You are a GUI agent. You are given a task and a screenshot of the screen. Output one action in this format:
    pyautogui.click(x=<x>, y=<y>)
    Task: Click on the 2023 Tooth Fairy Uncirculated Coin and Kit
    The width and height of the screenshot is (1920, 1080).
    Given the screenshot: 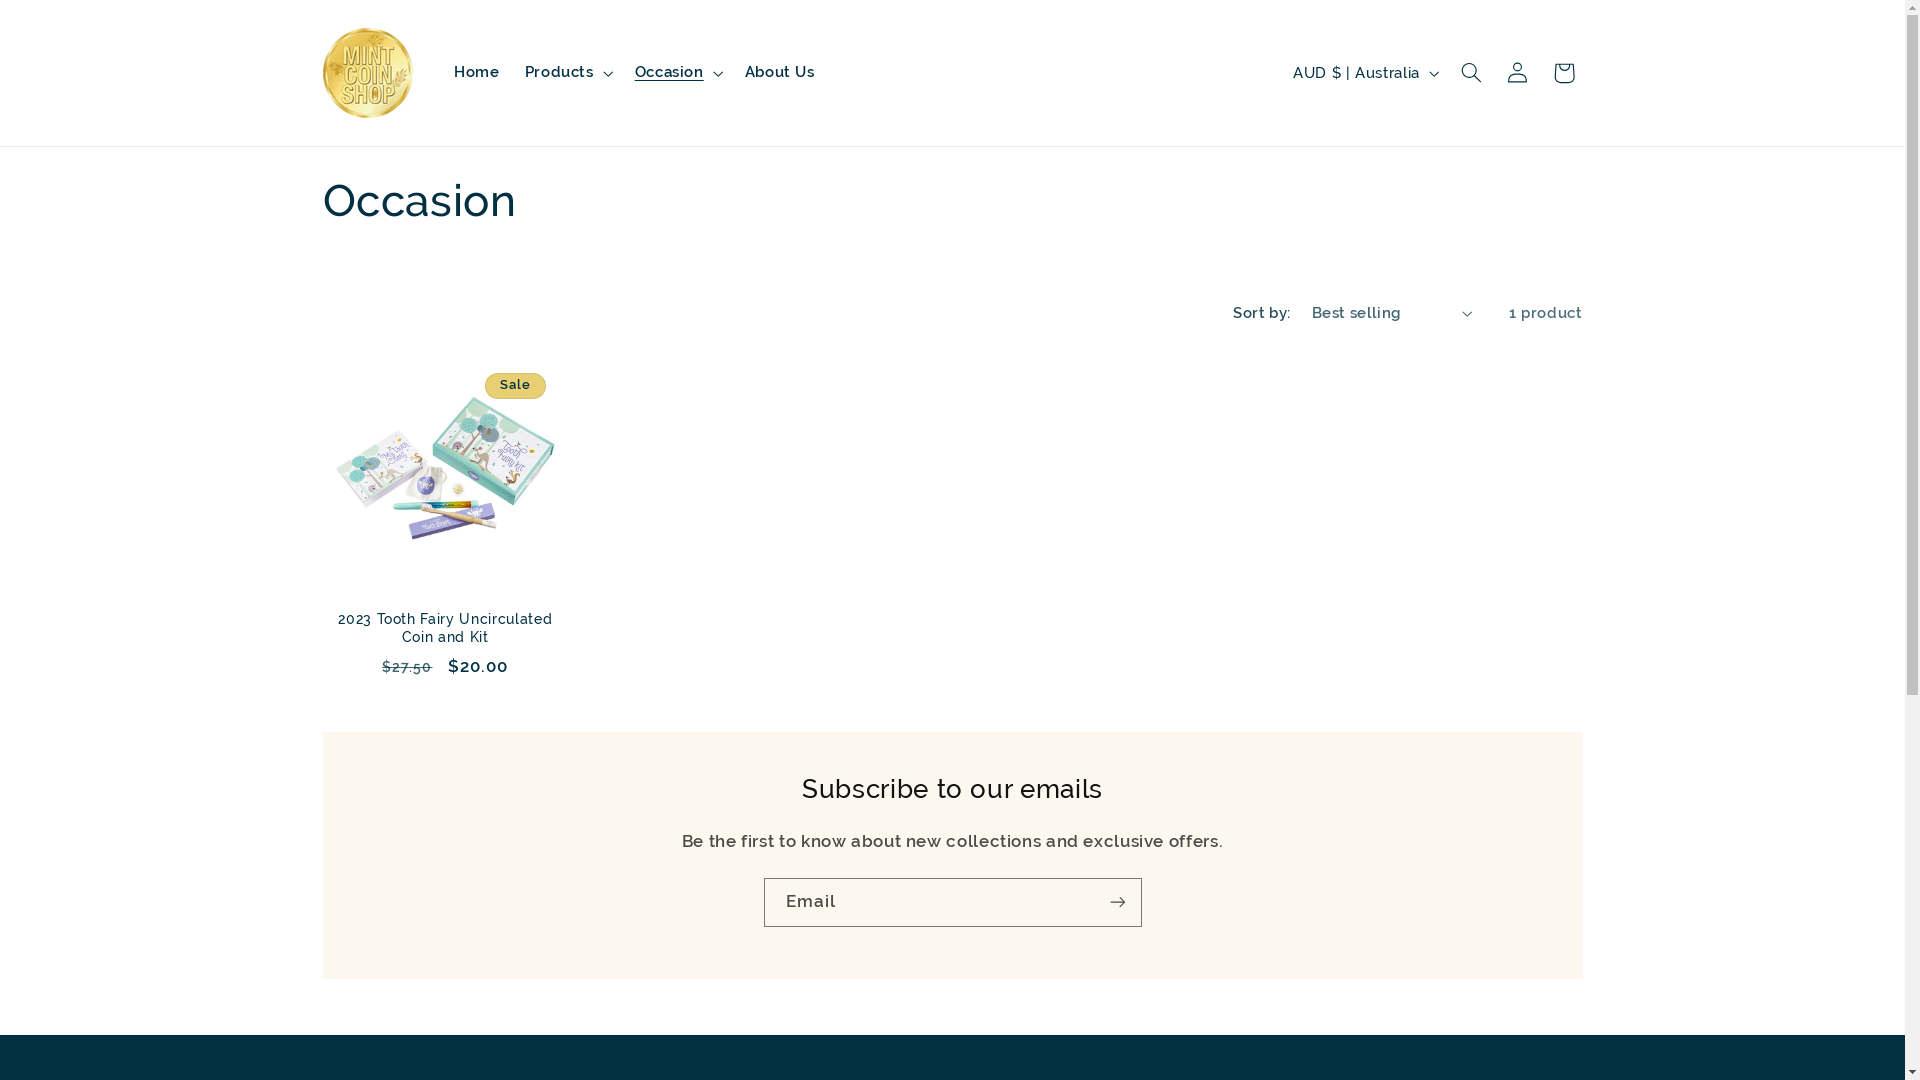 What is the action you would take?
    pyautogui.click(x=445, y=628)
    